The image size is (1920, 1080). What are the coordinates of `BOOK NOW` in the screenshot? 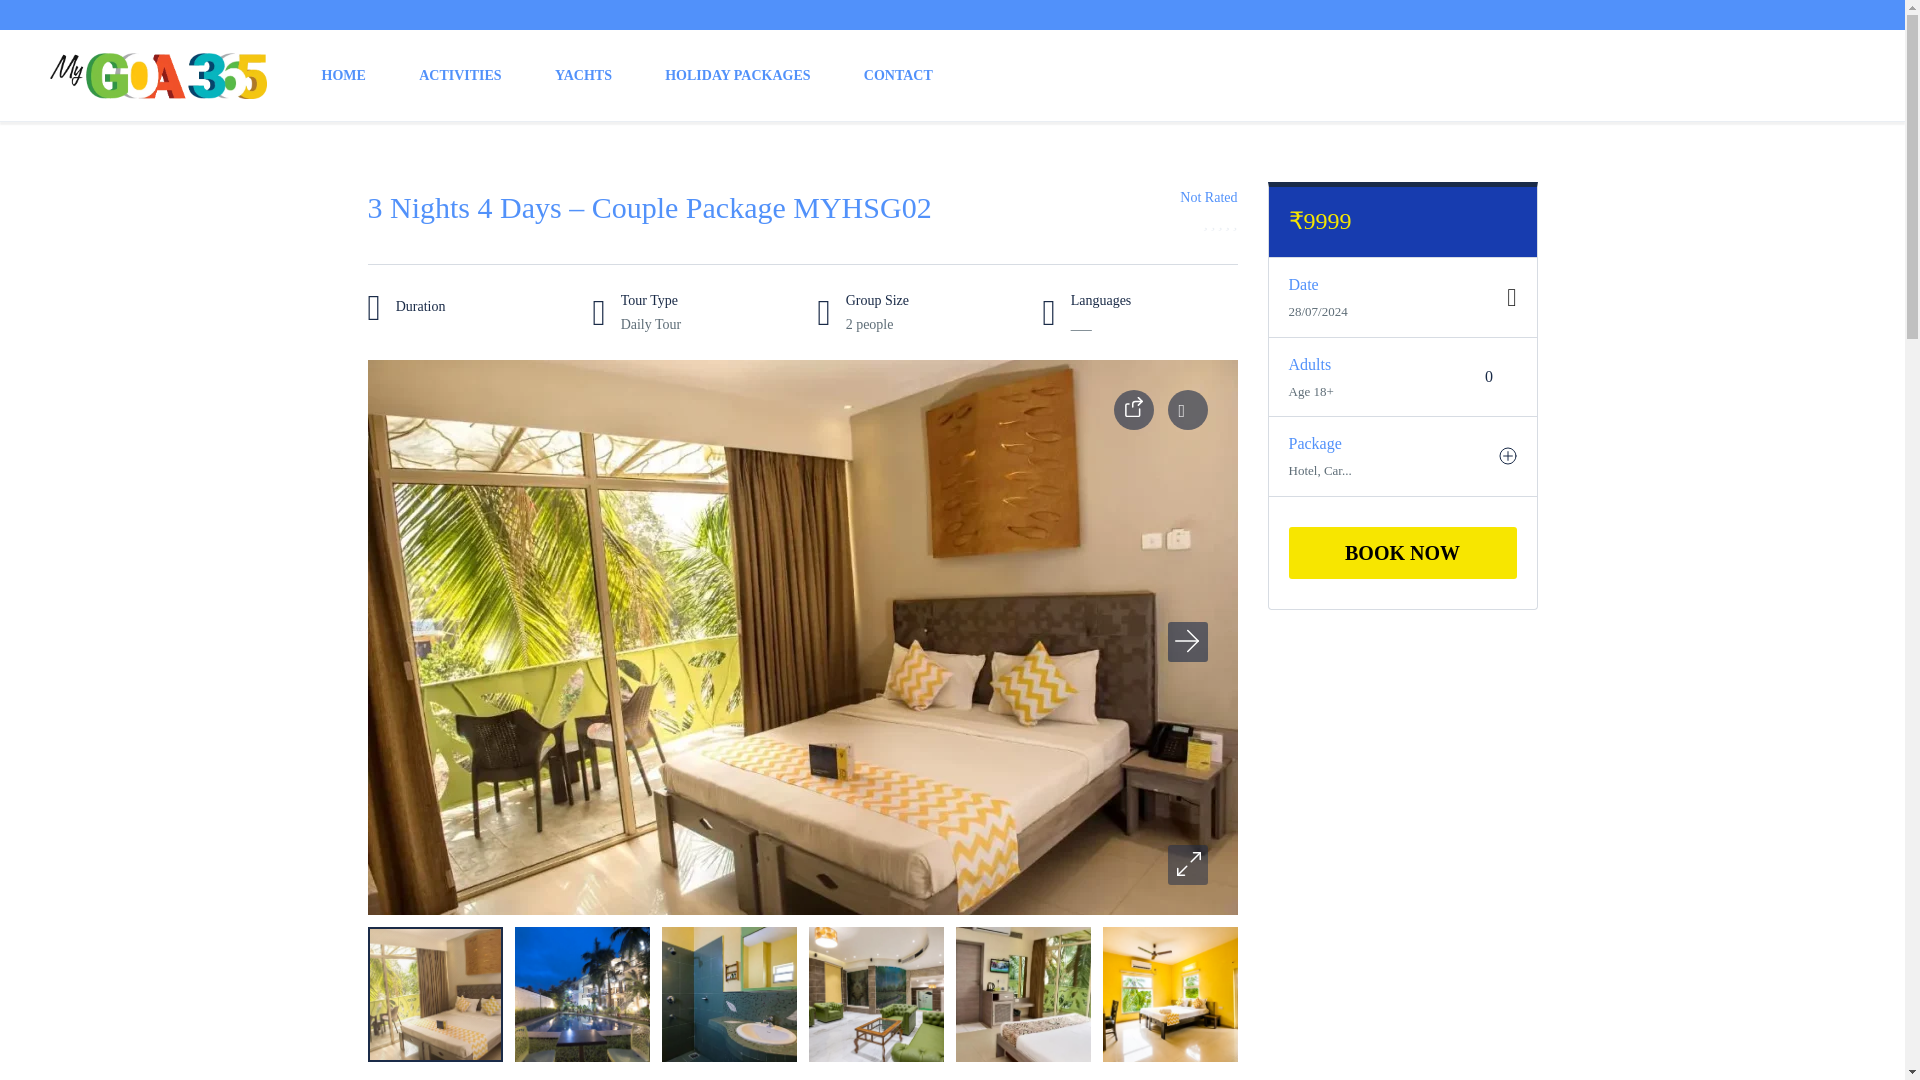 It's located at (1402, 552).